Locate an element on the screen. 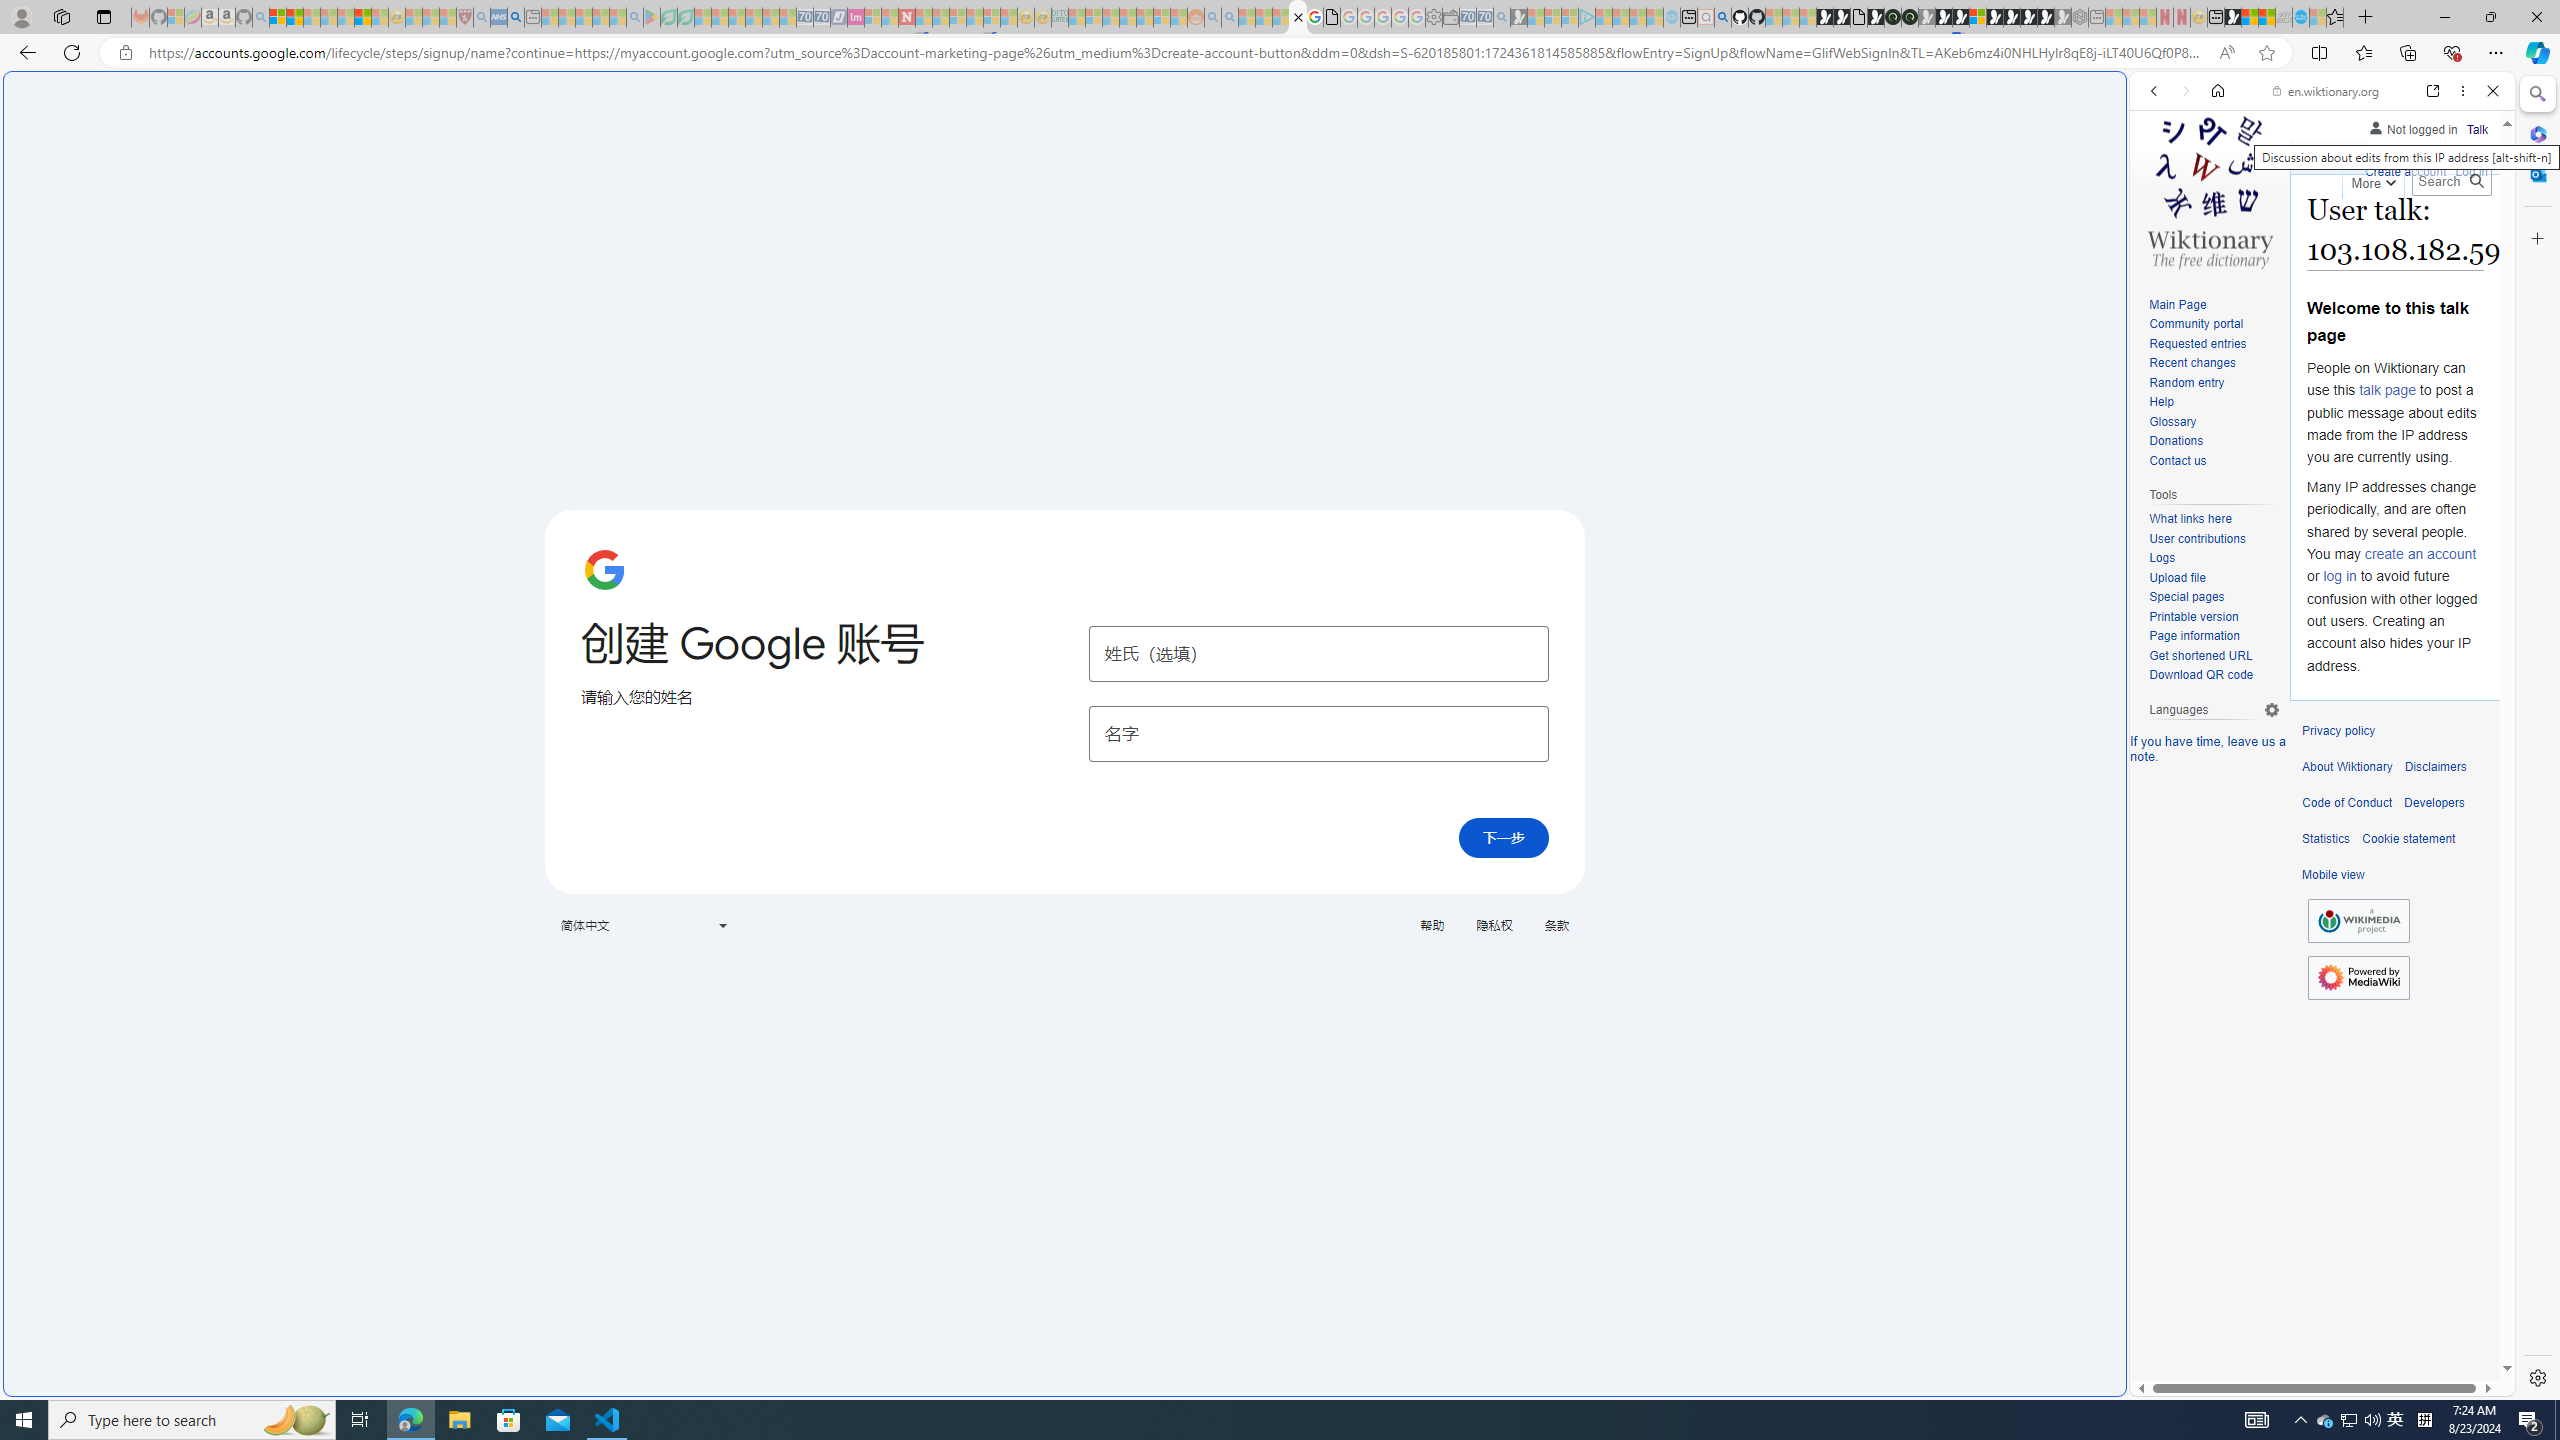 This screenshot has width=2560, height=1440. Printable version is located at coordinates (2214, 617).